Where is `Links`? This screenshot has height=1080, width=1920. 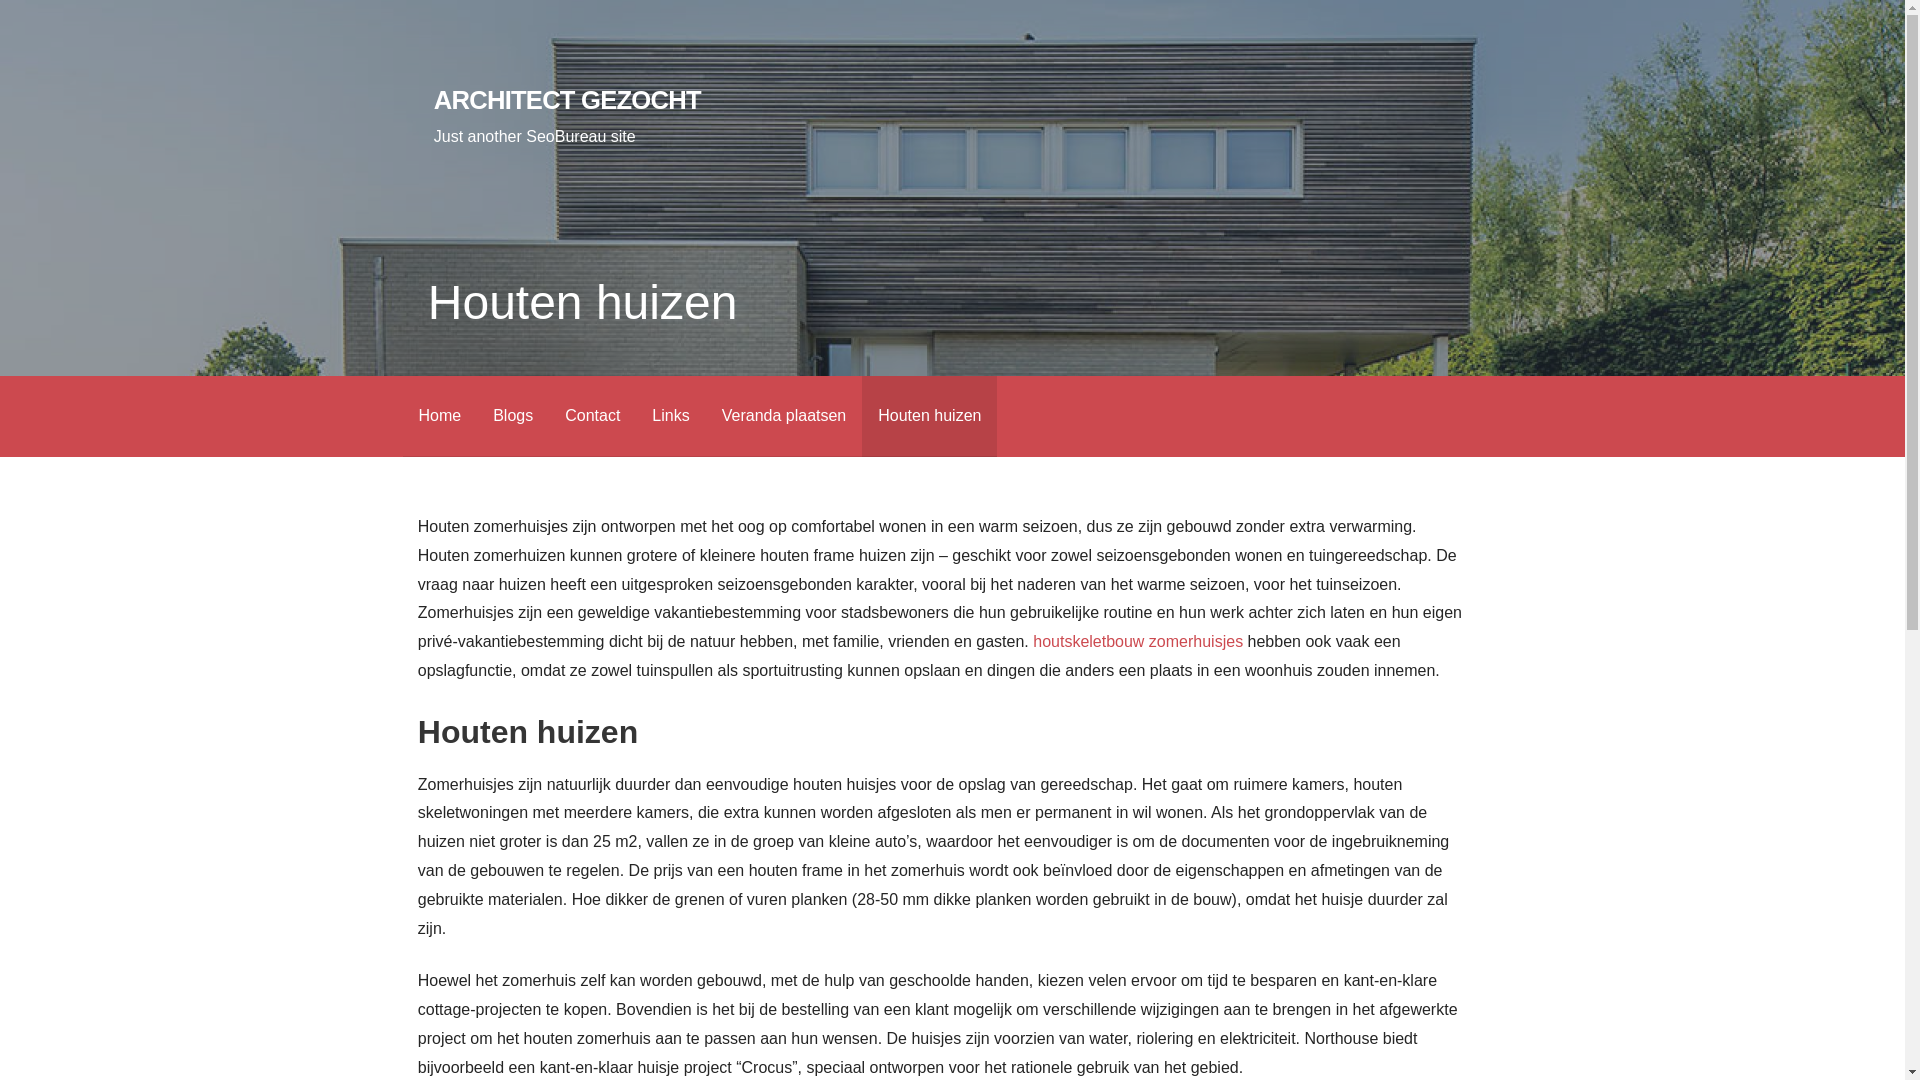 Links is located at coordinates (670, 416).